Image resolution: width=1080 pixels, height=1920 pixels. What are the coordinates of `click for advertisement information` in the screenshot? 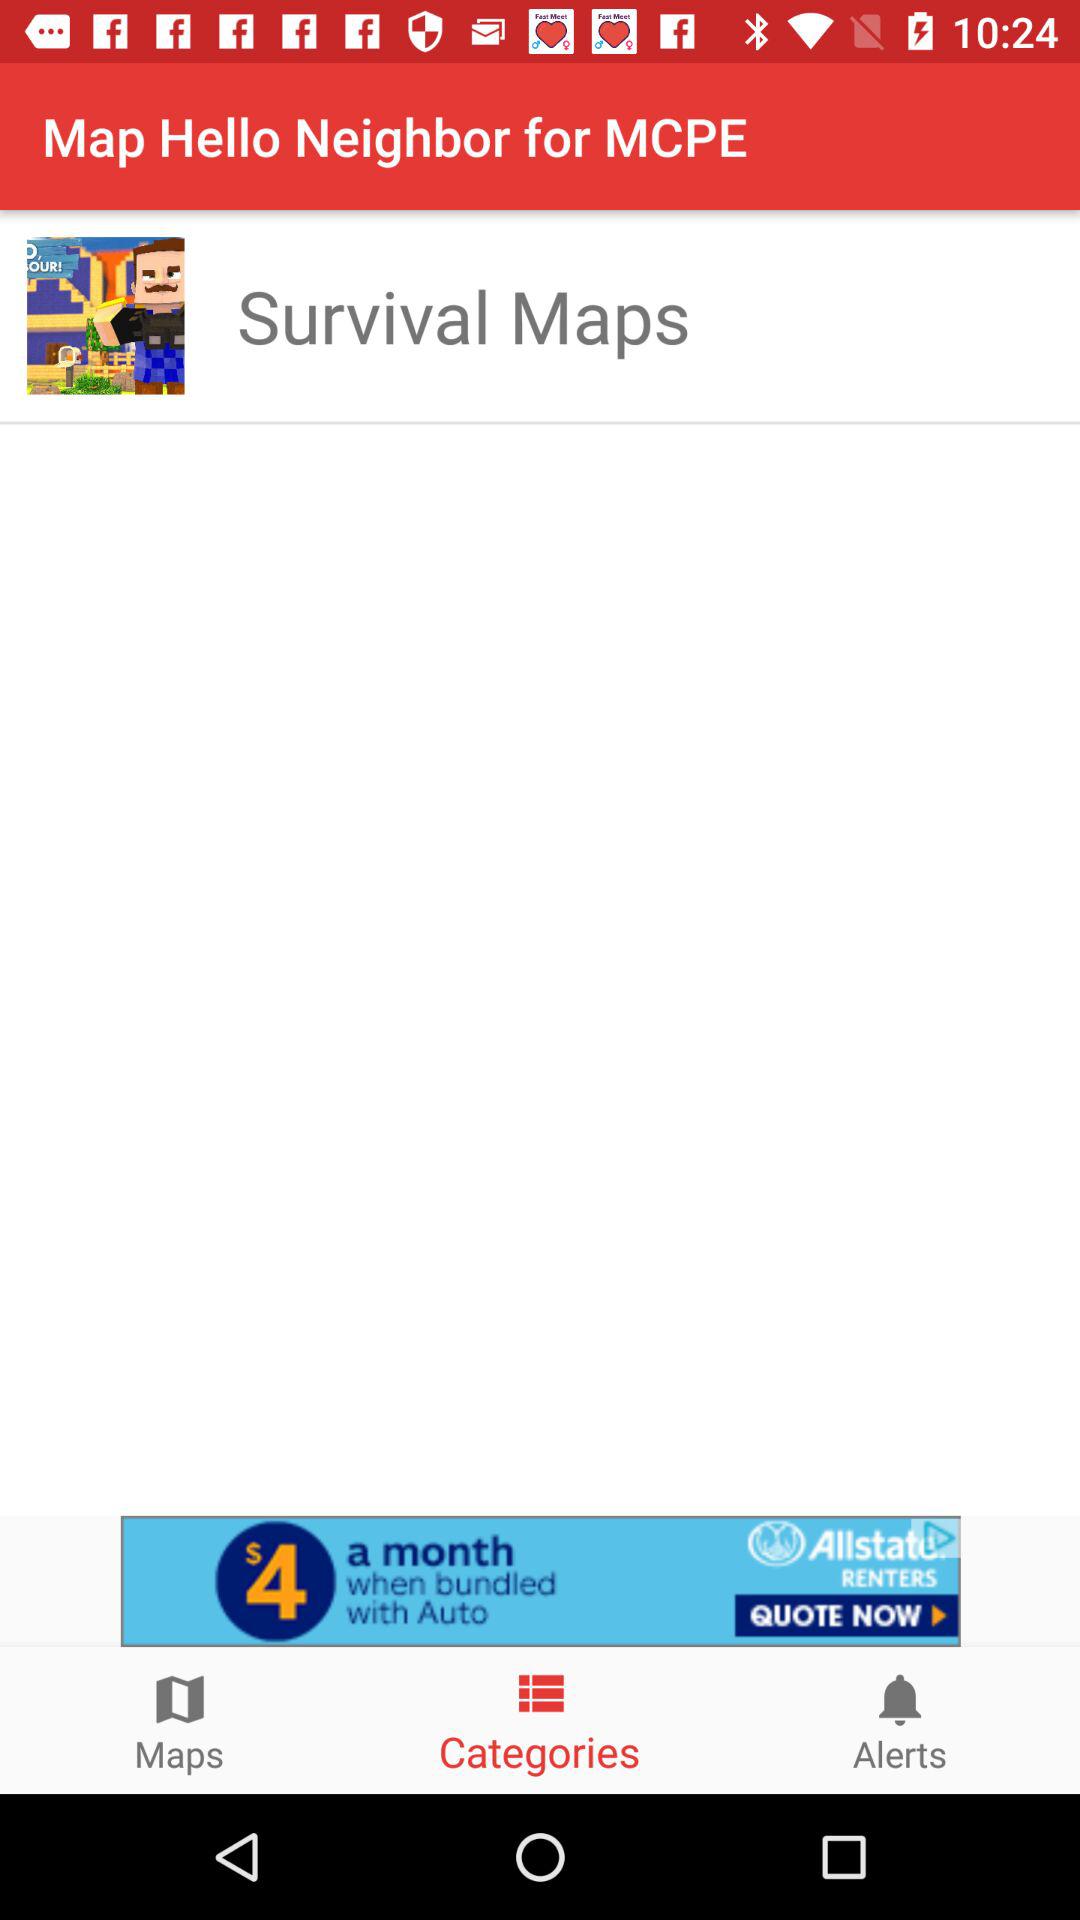 It's located at (540, 1581).